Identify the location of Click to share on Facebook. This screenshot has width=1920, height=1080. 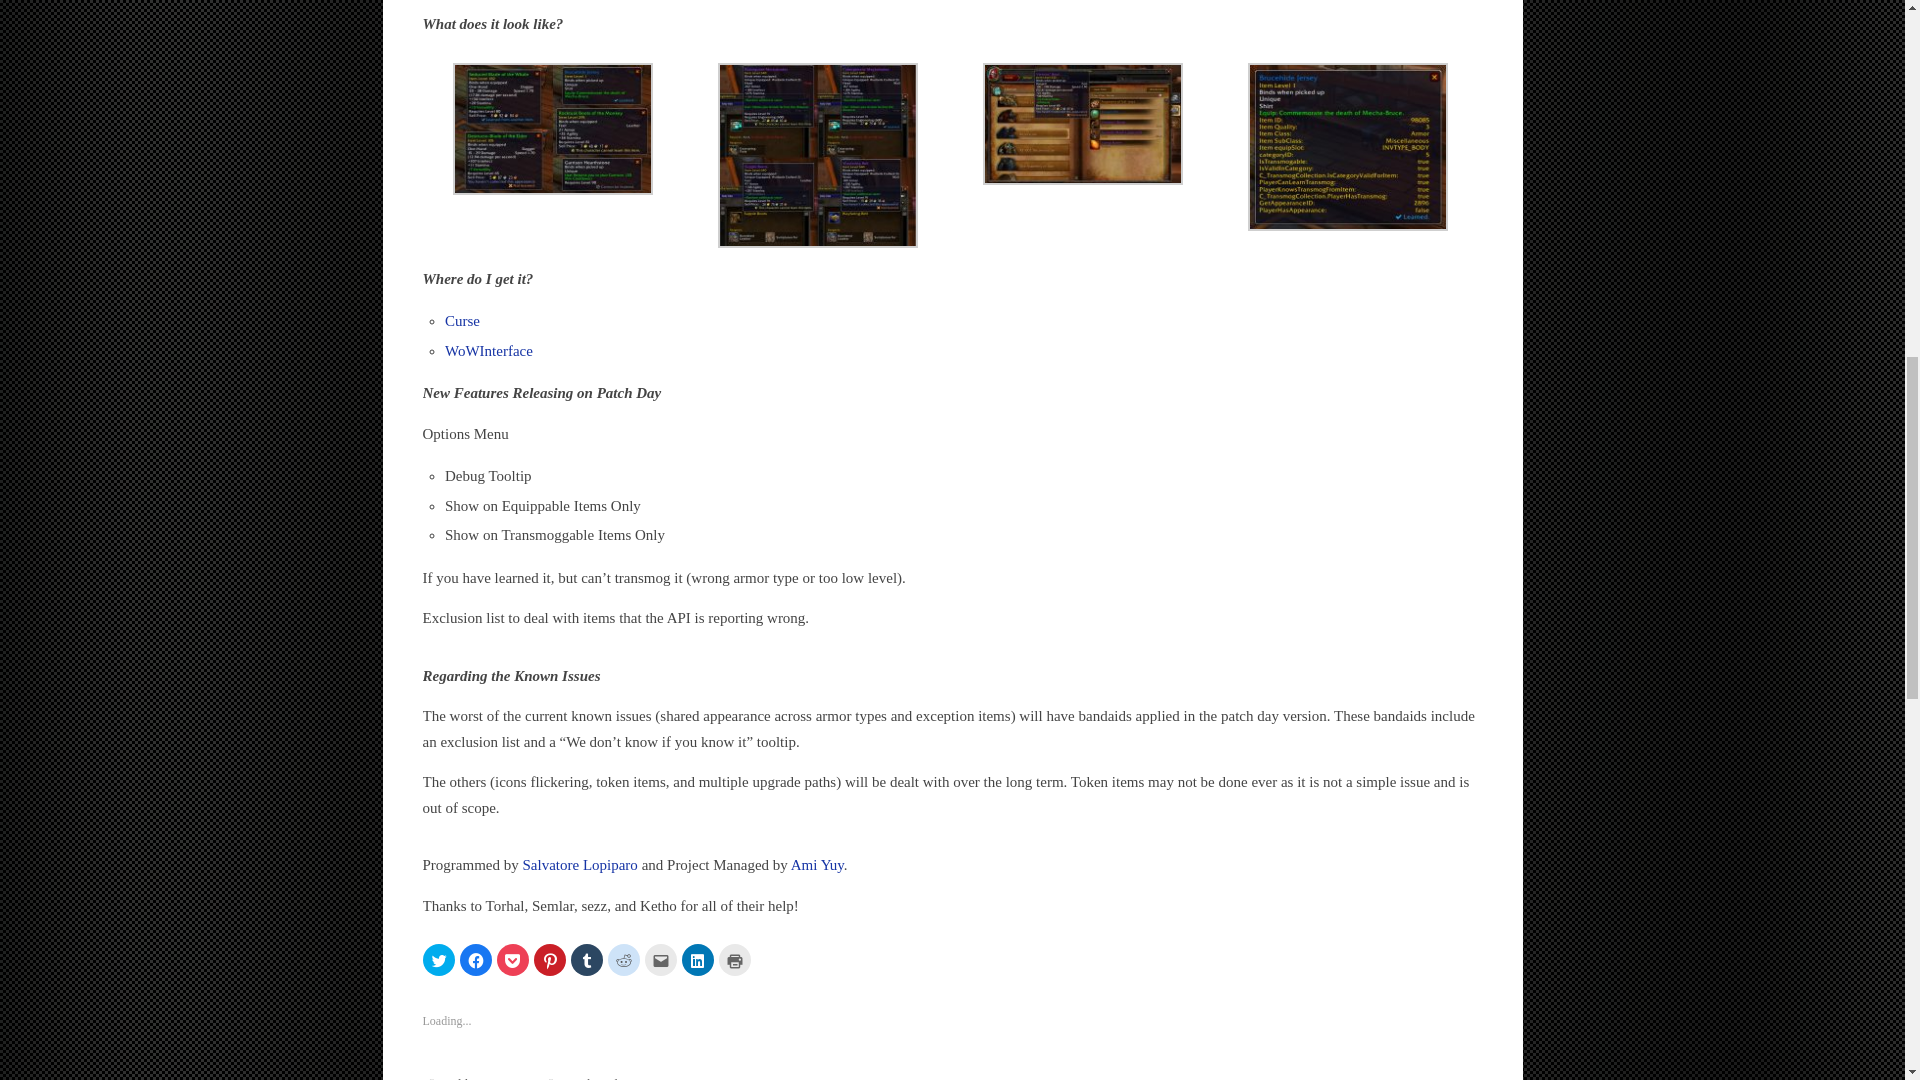
(476, 960).